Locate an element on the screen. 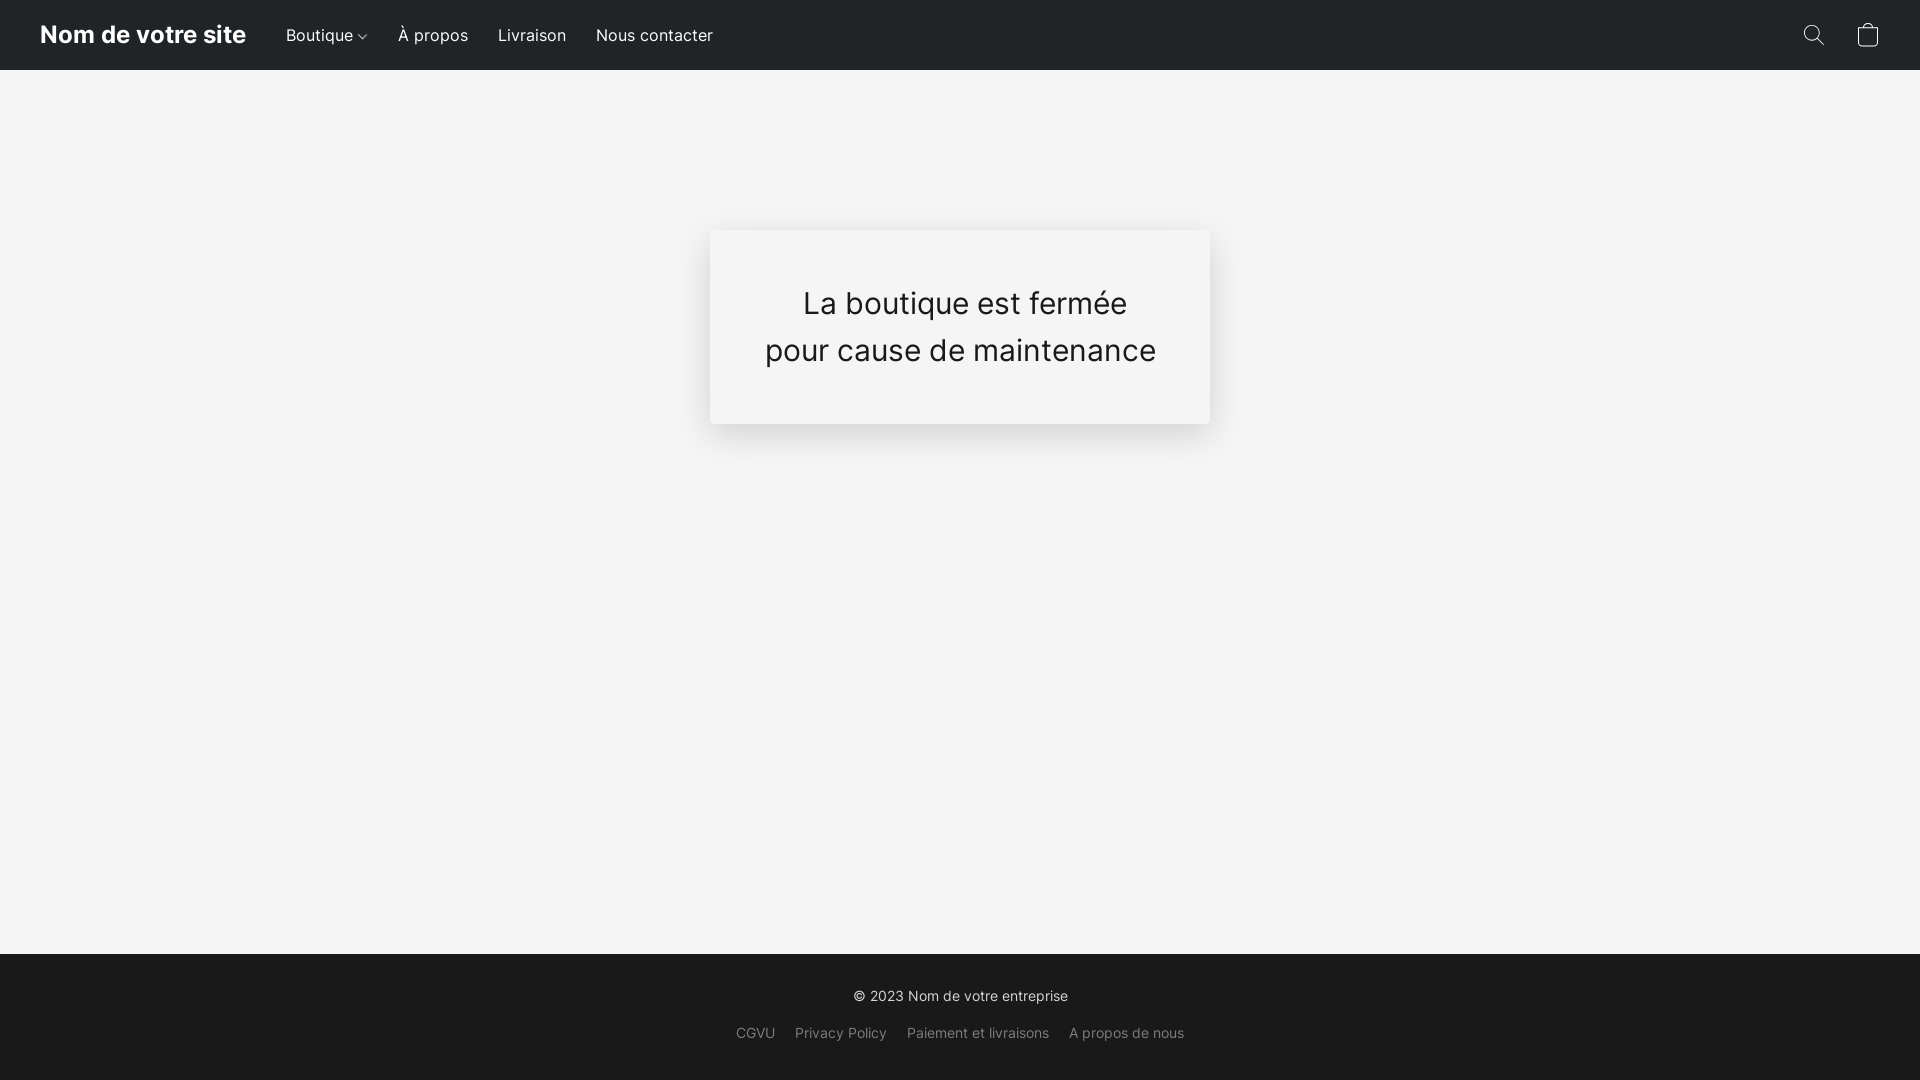  Aller au panier is located at coordinates (1868, 35).